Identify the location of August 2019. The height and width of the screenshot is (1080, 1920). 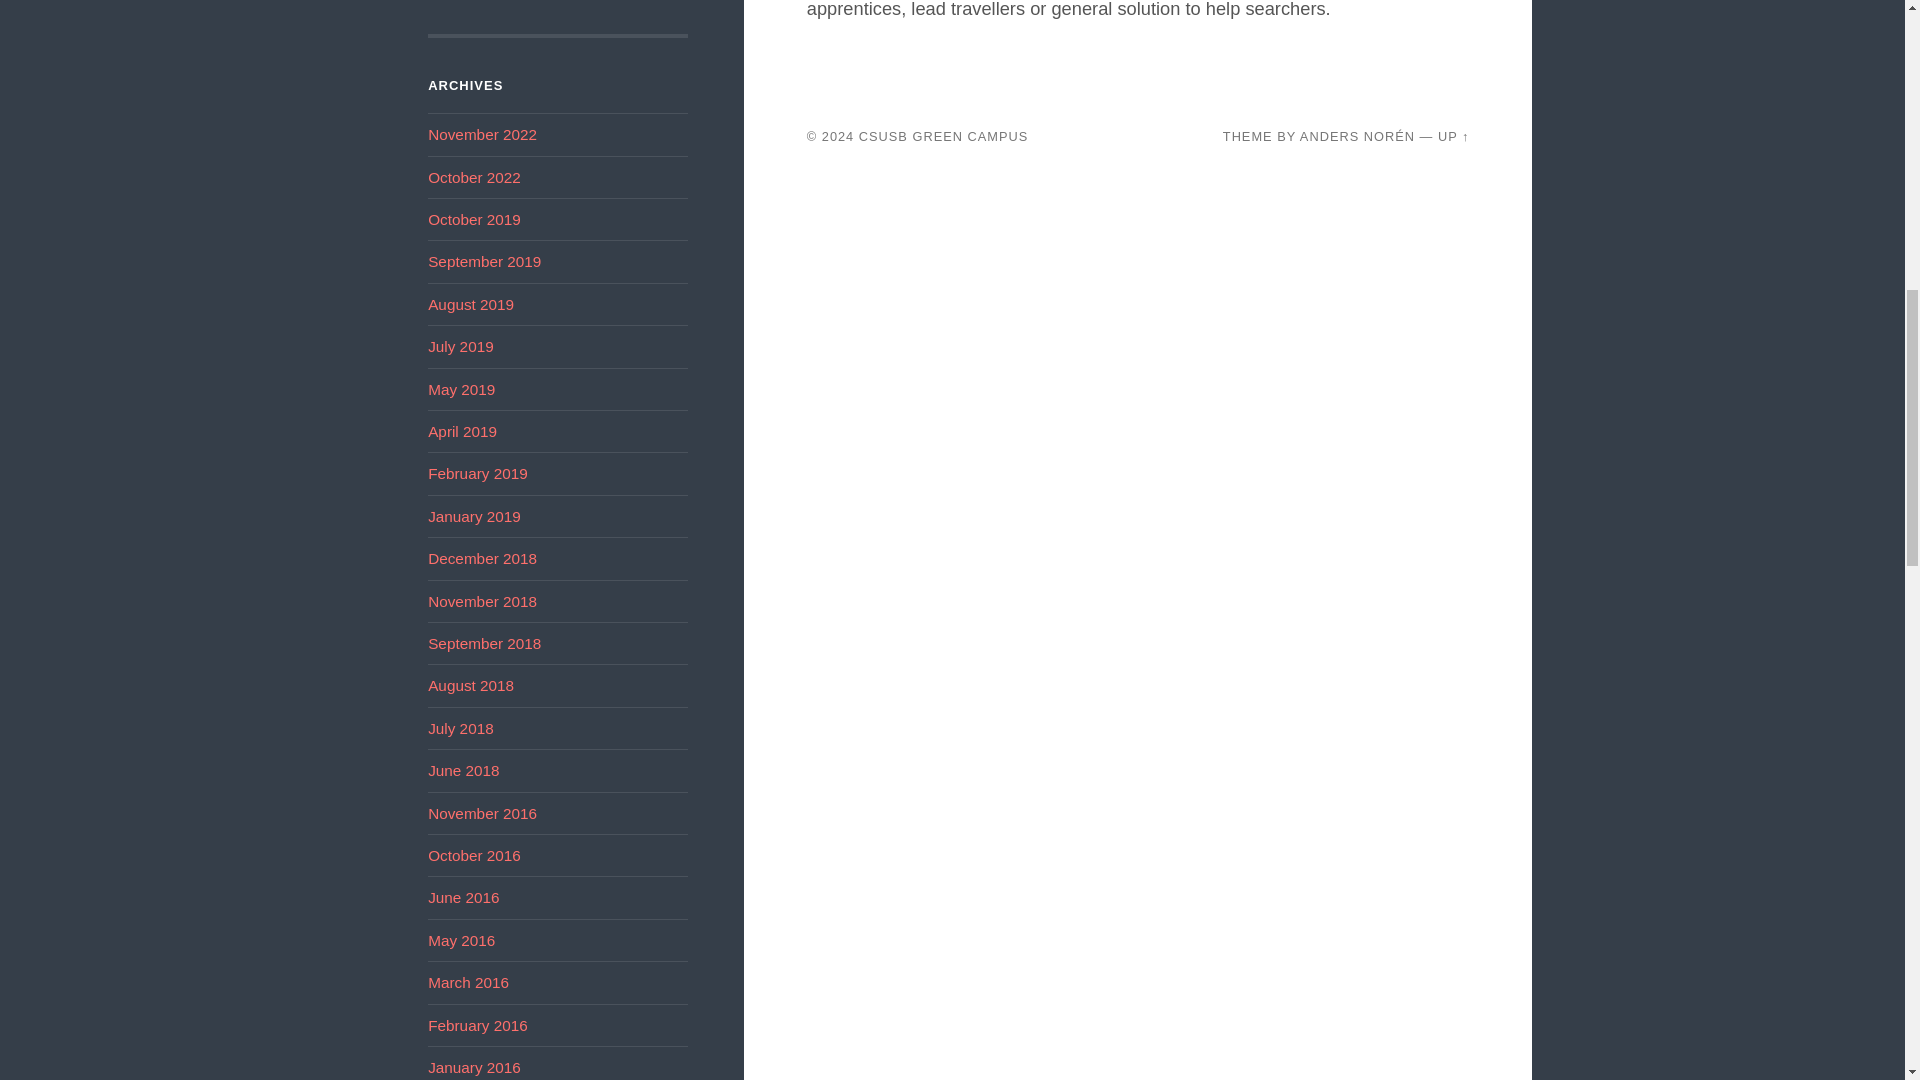
(471, 304).